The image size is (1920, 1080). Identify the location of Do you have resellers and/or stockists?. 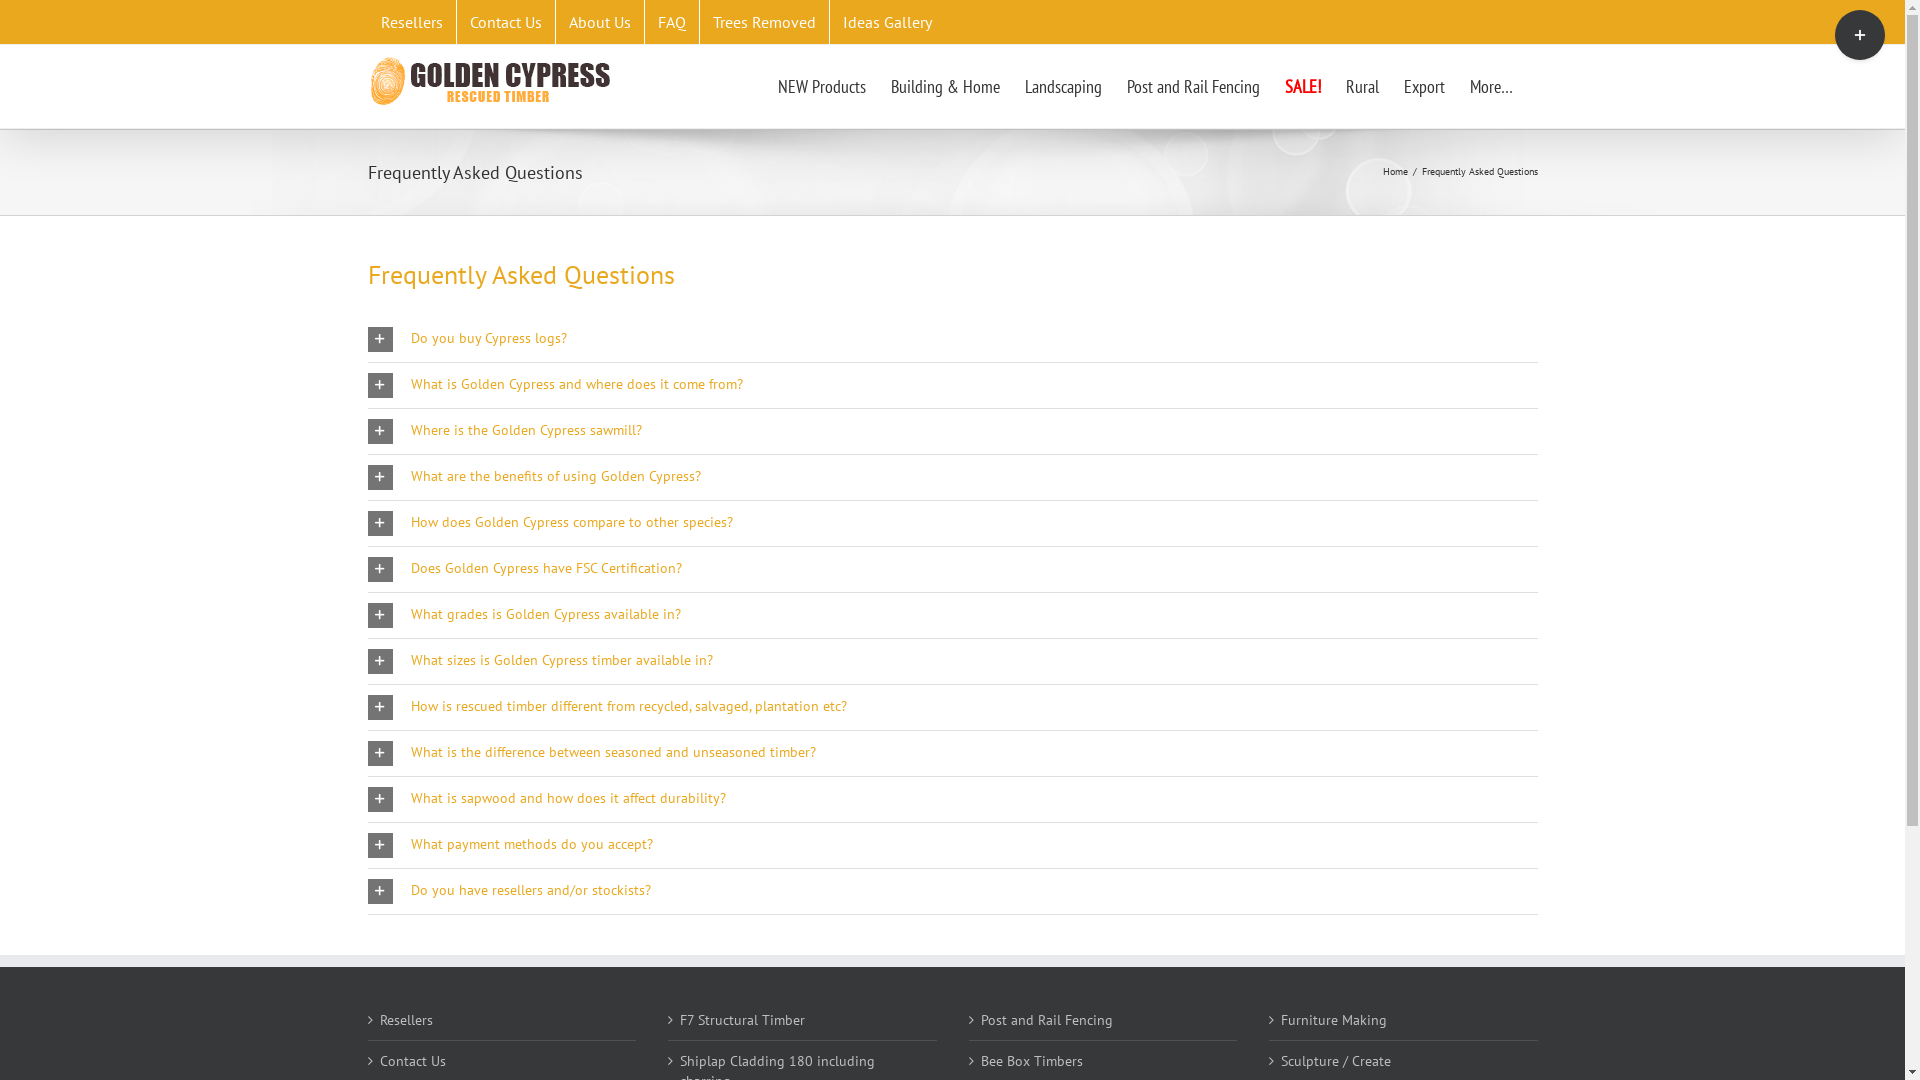
(953, 890).